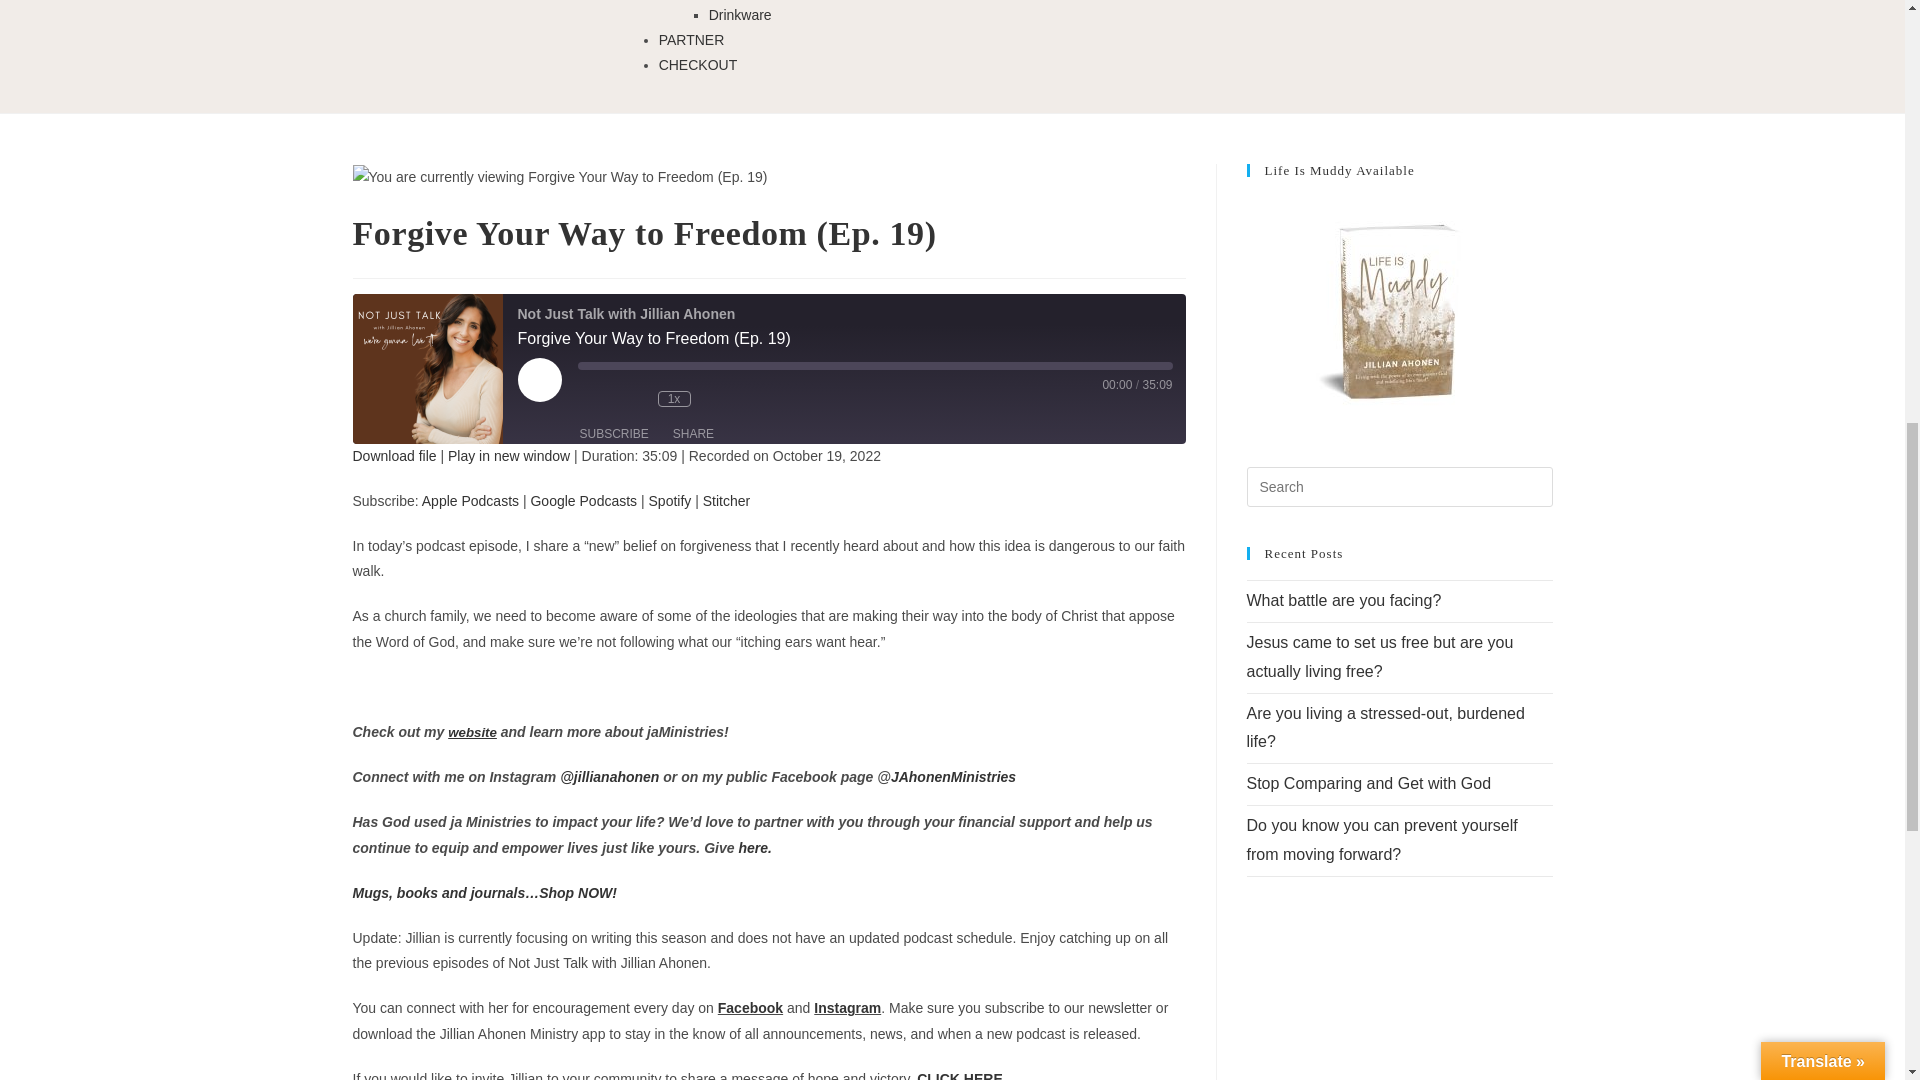 This screenshot has height=1080, width=1920. I want to click on Fast Forward 30 seconds, so click(720, 399).